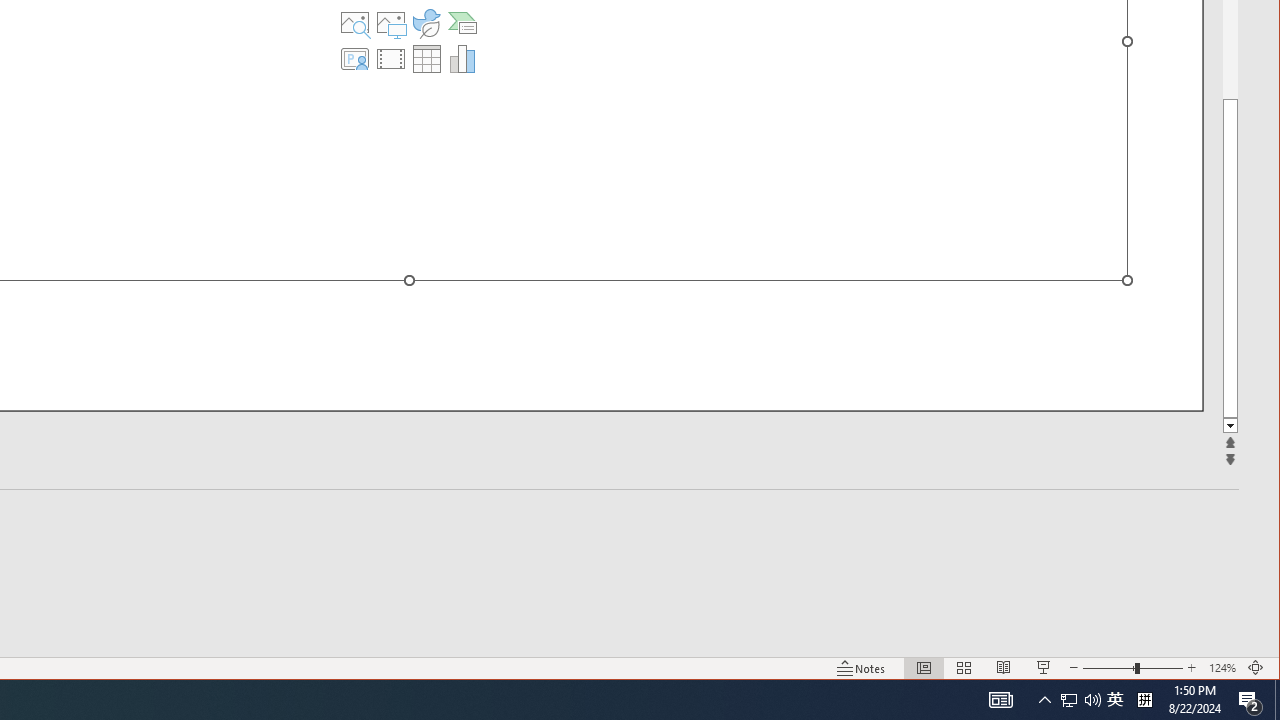  I want to click on Insert Chart, so click(462, 58).